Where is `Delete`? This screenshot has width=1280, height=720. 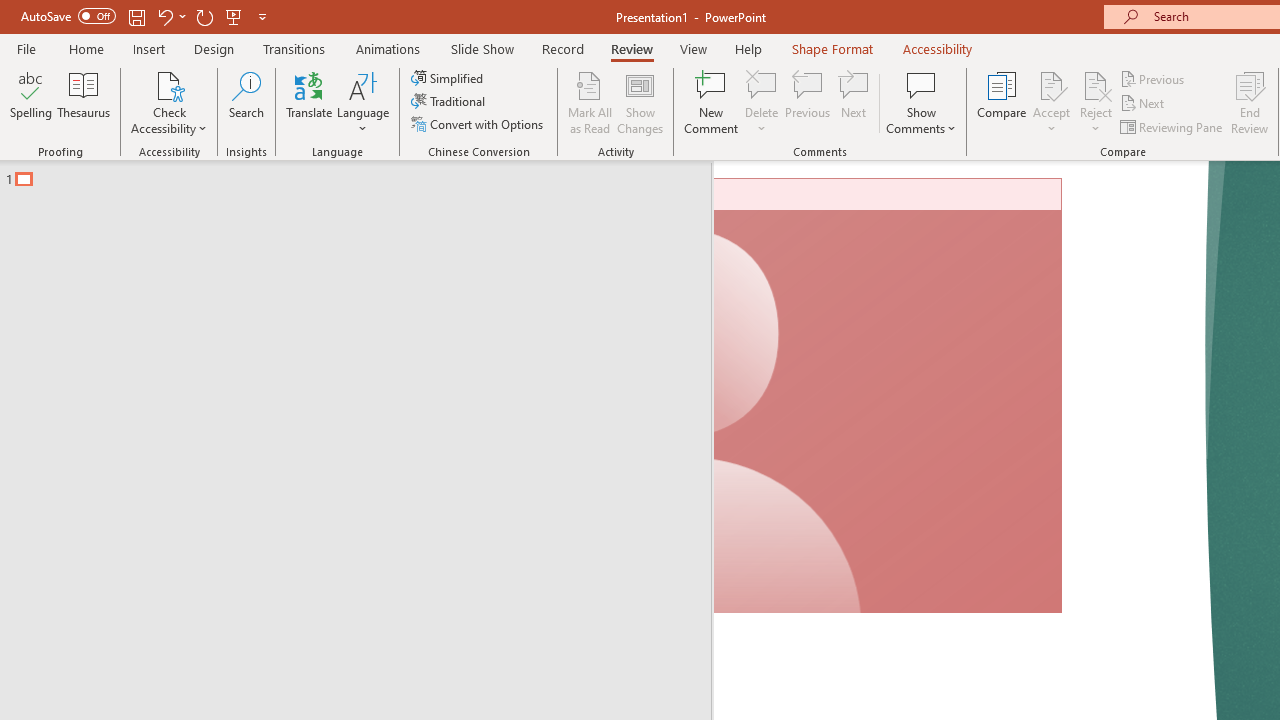
Delete is located at coordinates (762, 102).